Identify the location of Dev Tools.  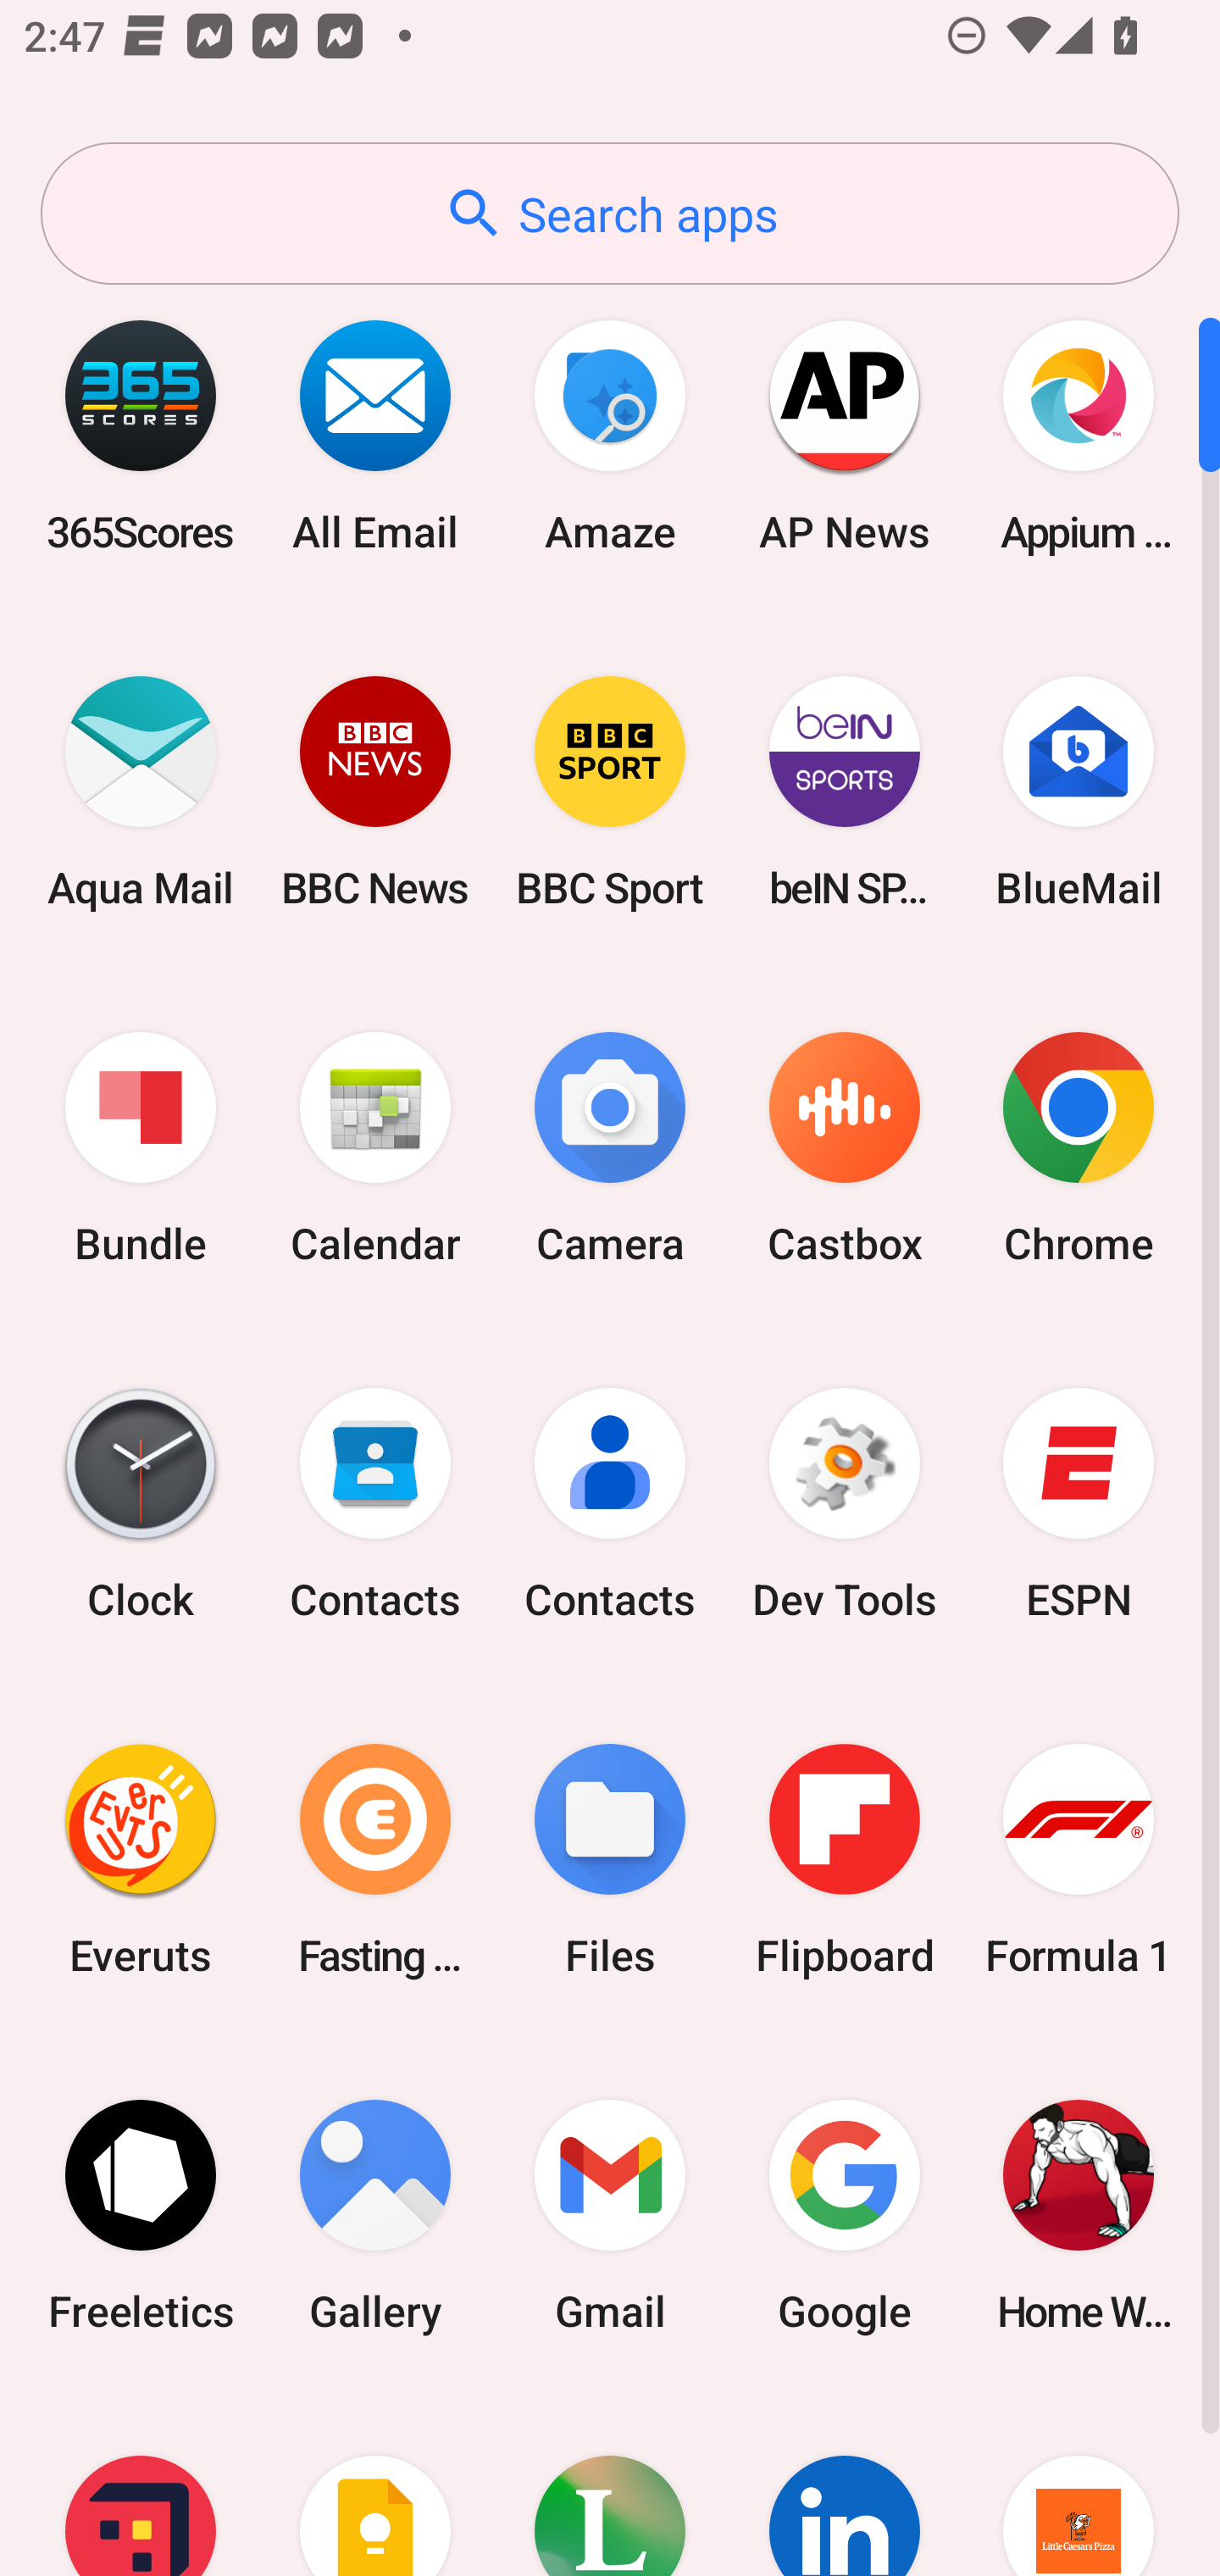
(844, 1504).